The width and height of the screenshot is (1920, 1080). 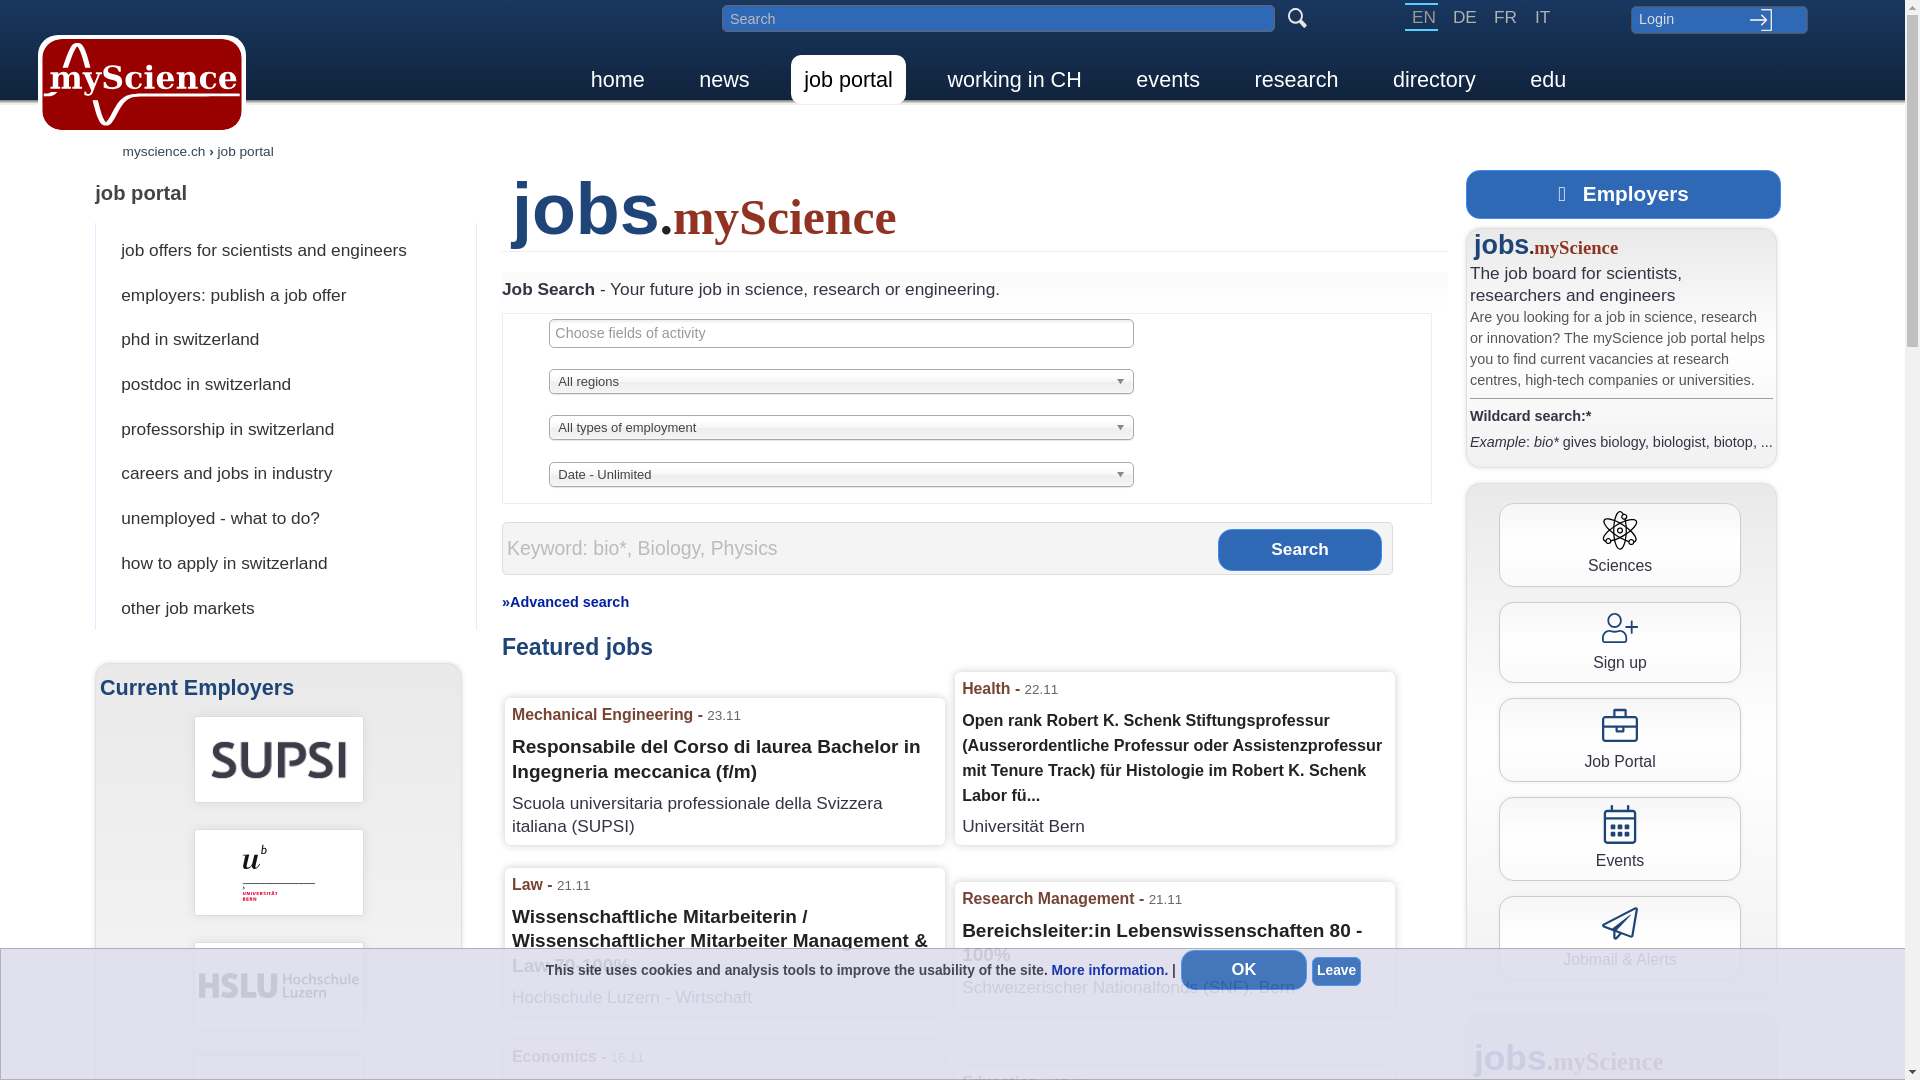 I want to click on professorship in switzerland, so click(x=287, y=430).